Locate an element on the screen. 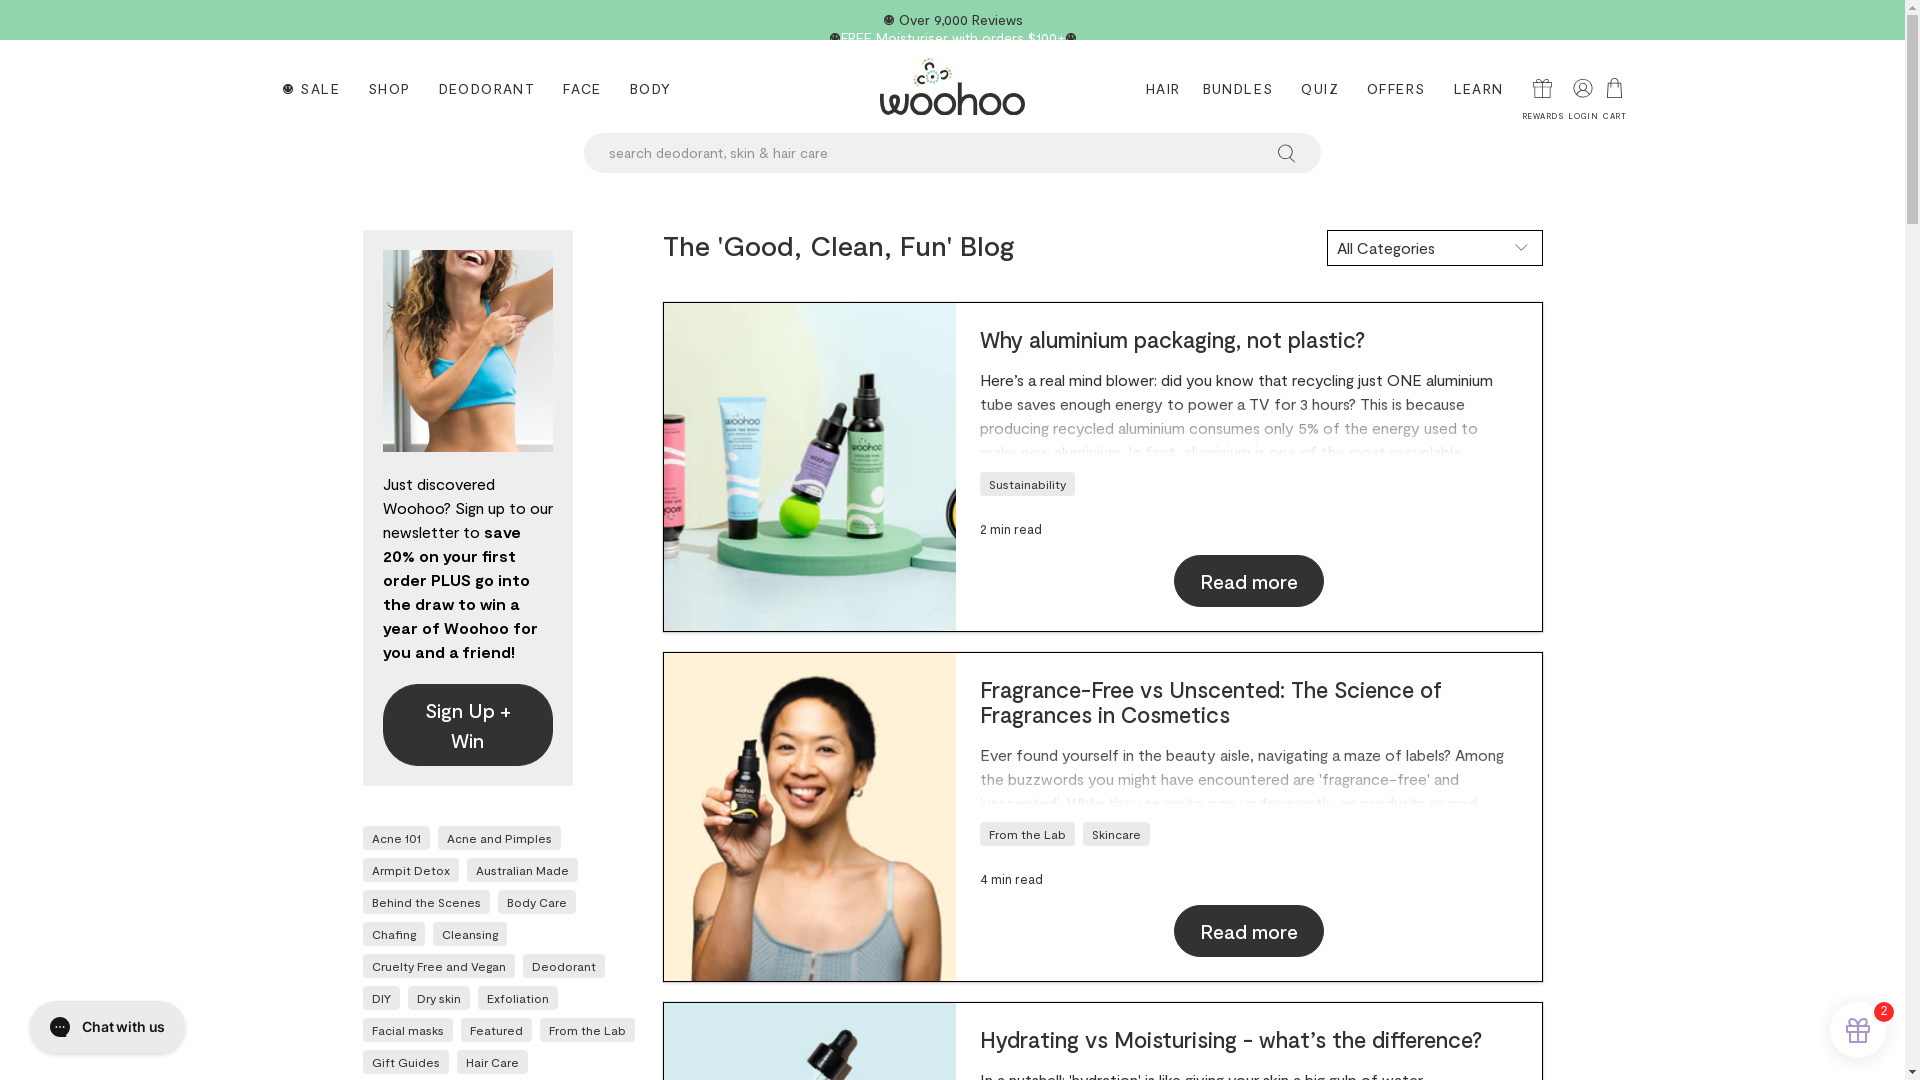 Image resolution: width=1920 pixels, height=1080 pixels. Sustainability is located at coordinates (1028, 484).